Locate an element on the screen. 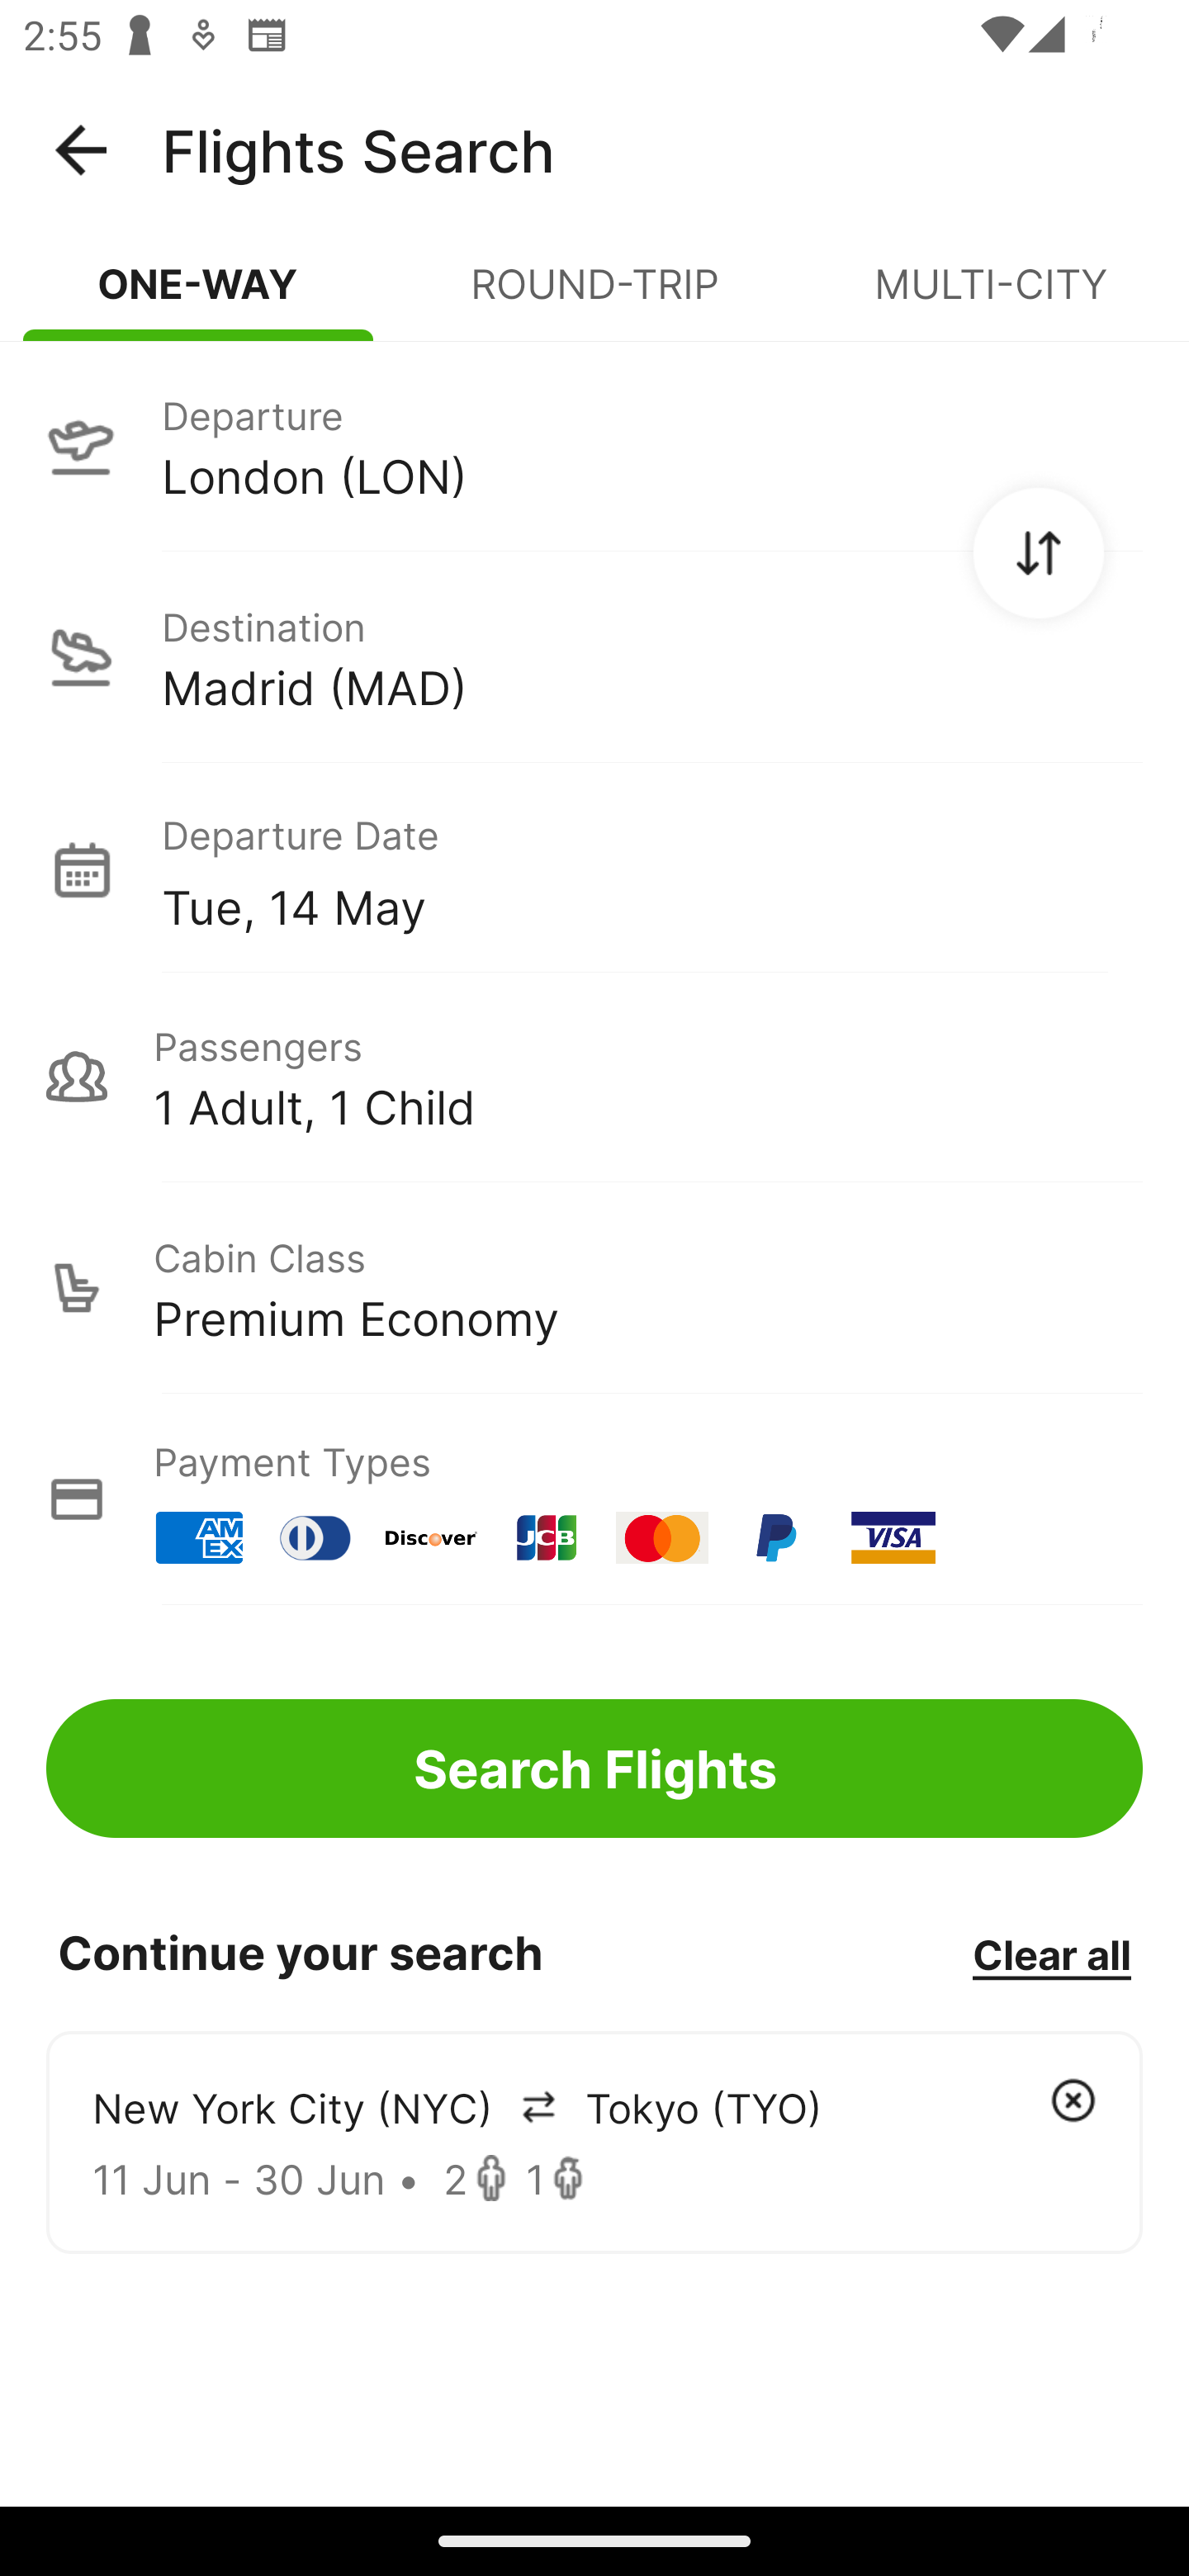 The width and height of the screenshot is (1189, 2576). Cabin Class Premium Economy is located at coordinates (594, 1288).